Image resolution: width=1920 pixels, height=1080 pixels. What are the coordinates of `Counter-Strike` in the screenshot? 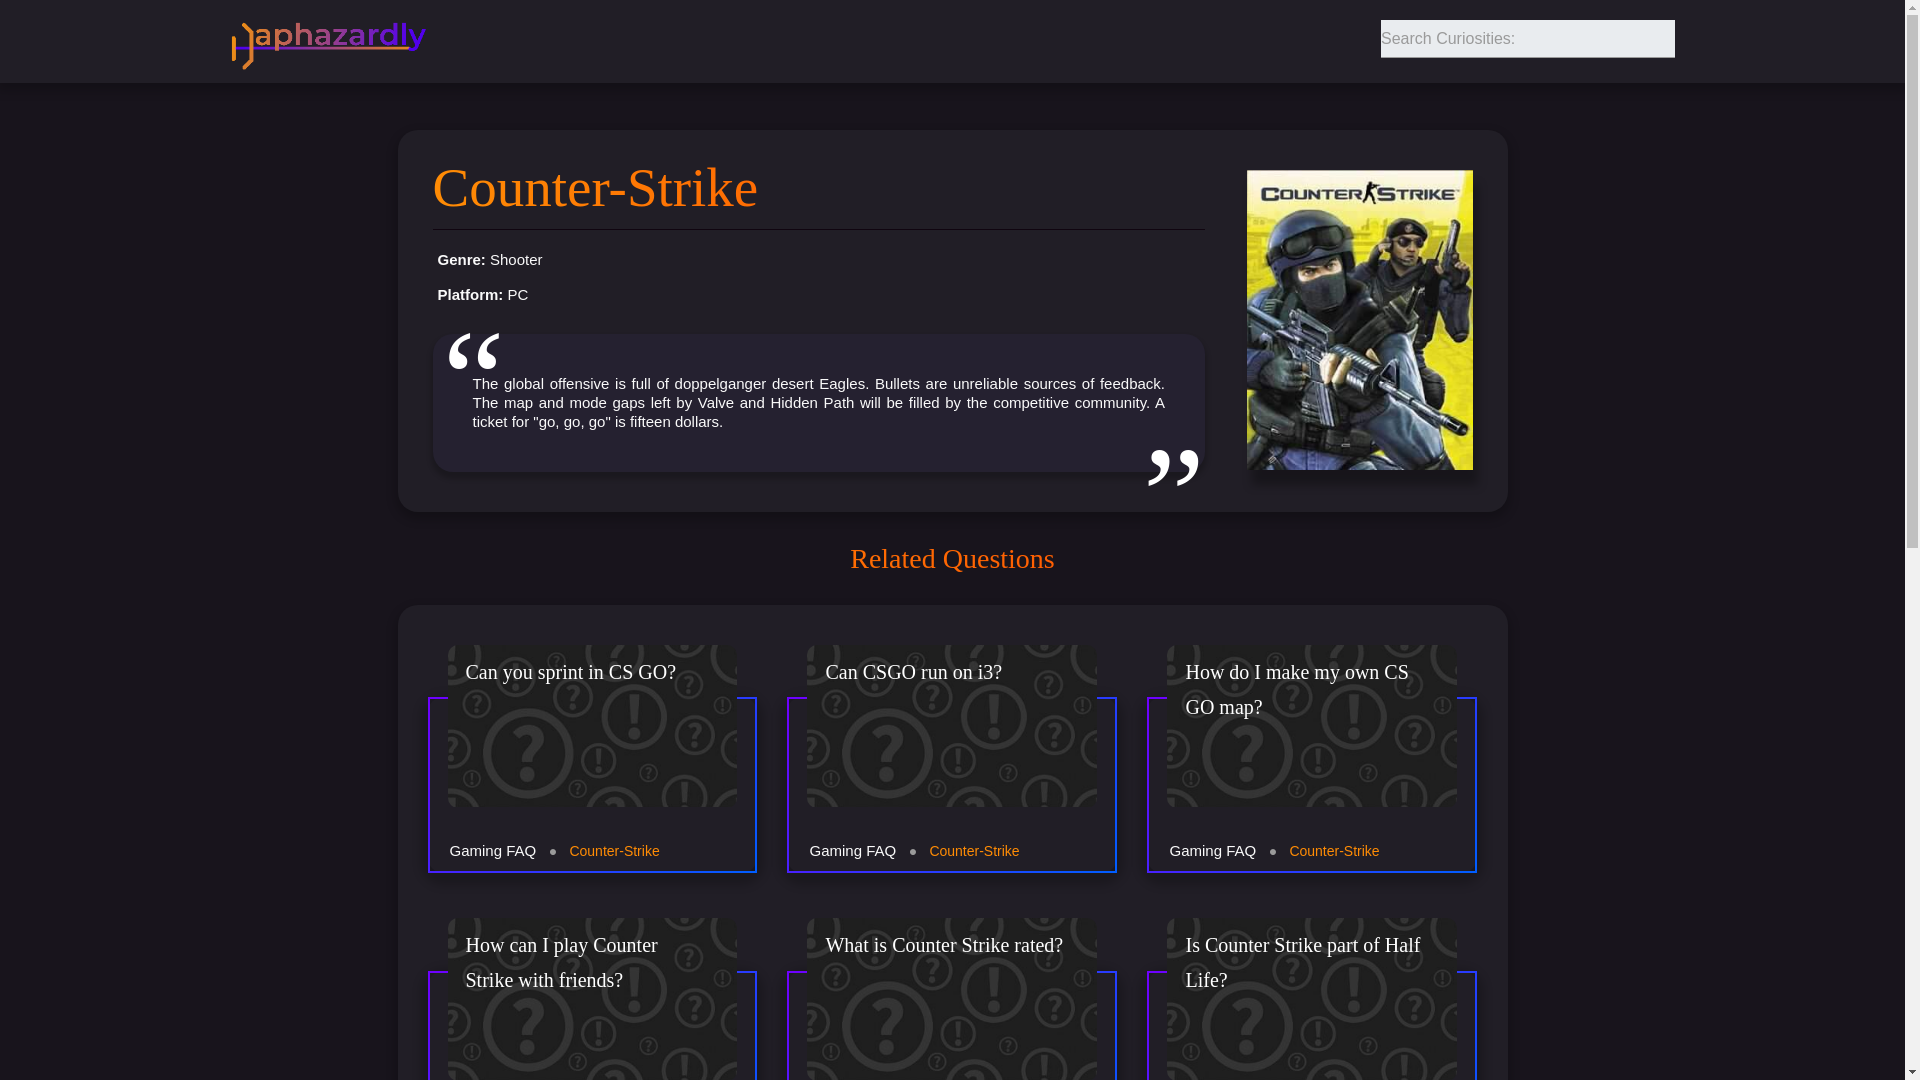 It's located at (1333, 850).